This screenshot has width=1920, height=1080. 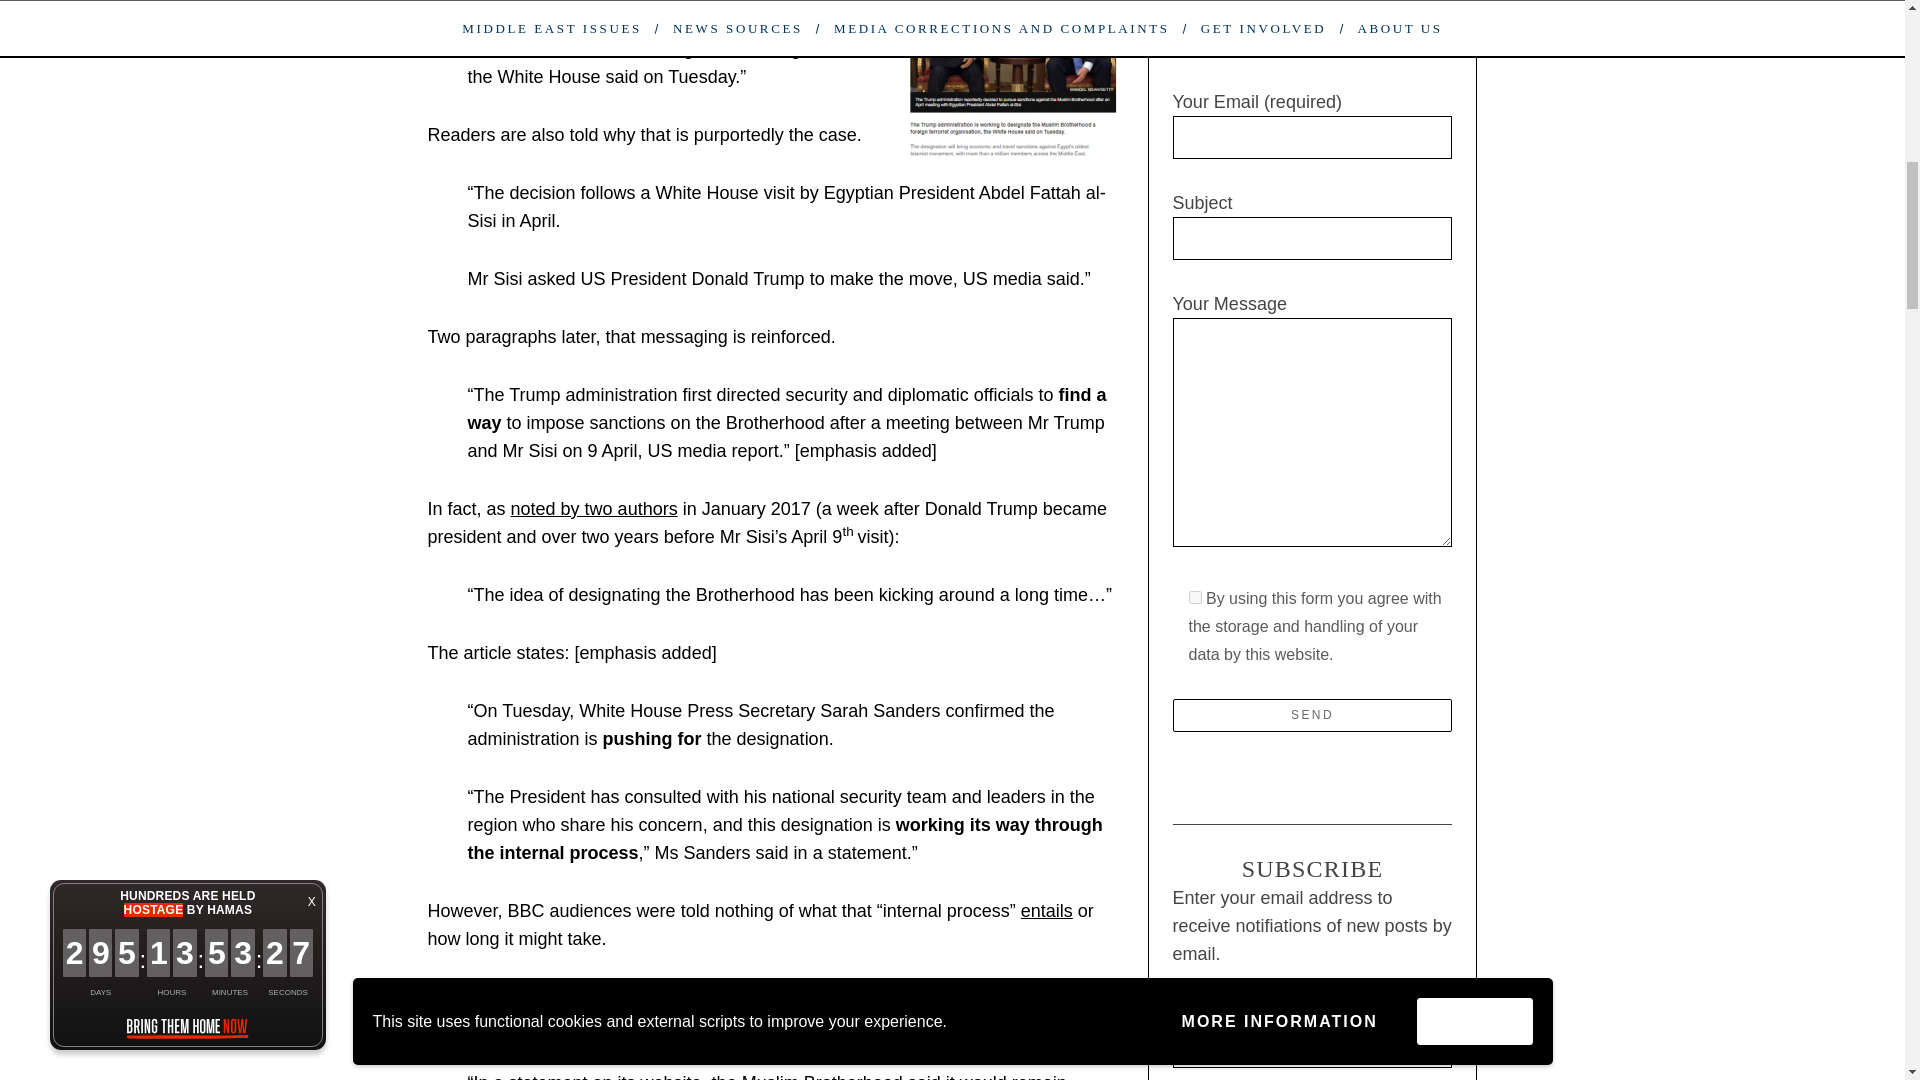 I want to click on Send, so click(x=1311, y=715).